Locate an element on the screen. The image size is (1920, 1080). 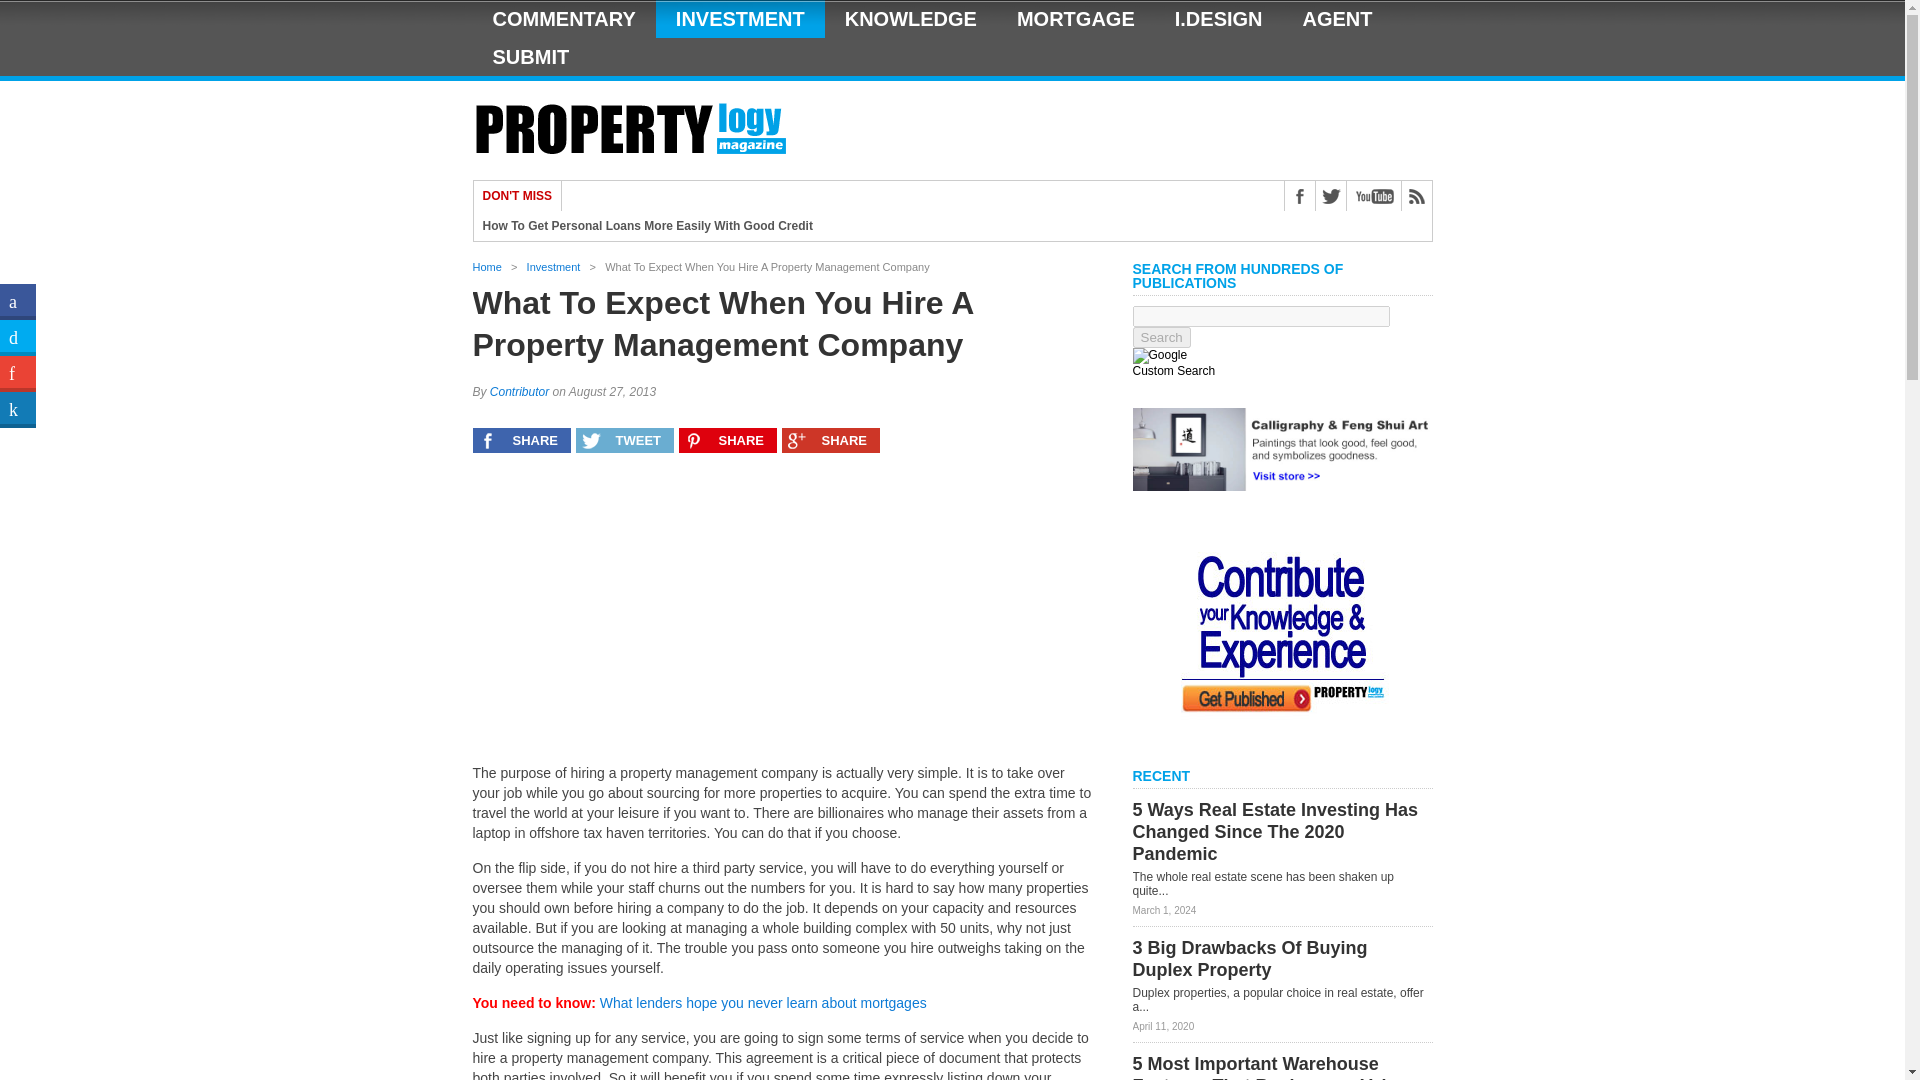
MORTGAGE is located at coordinates (1076, 18).